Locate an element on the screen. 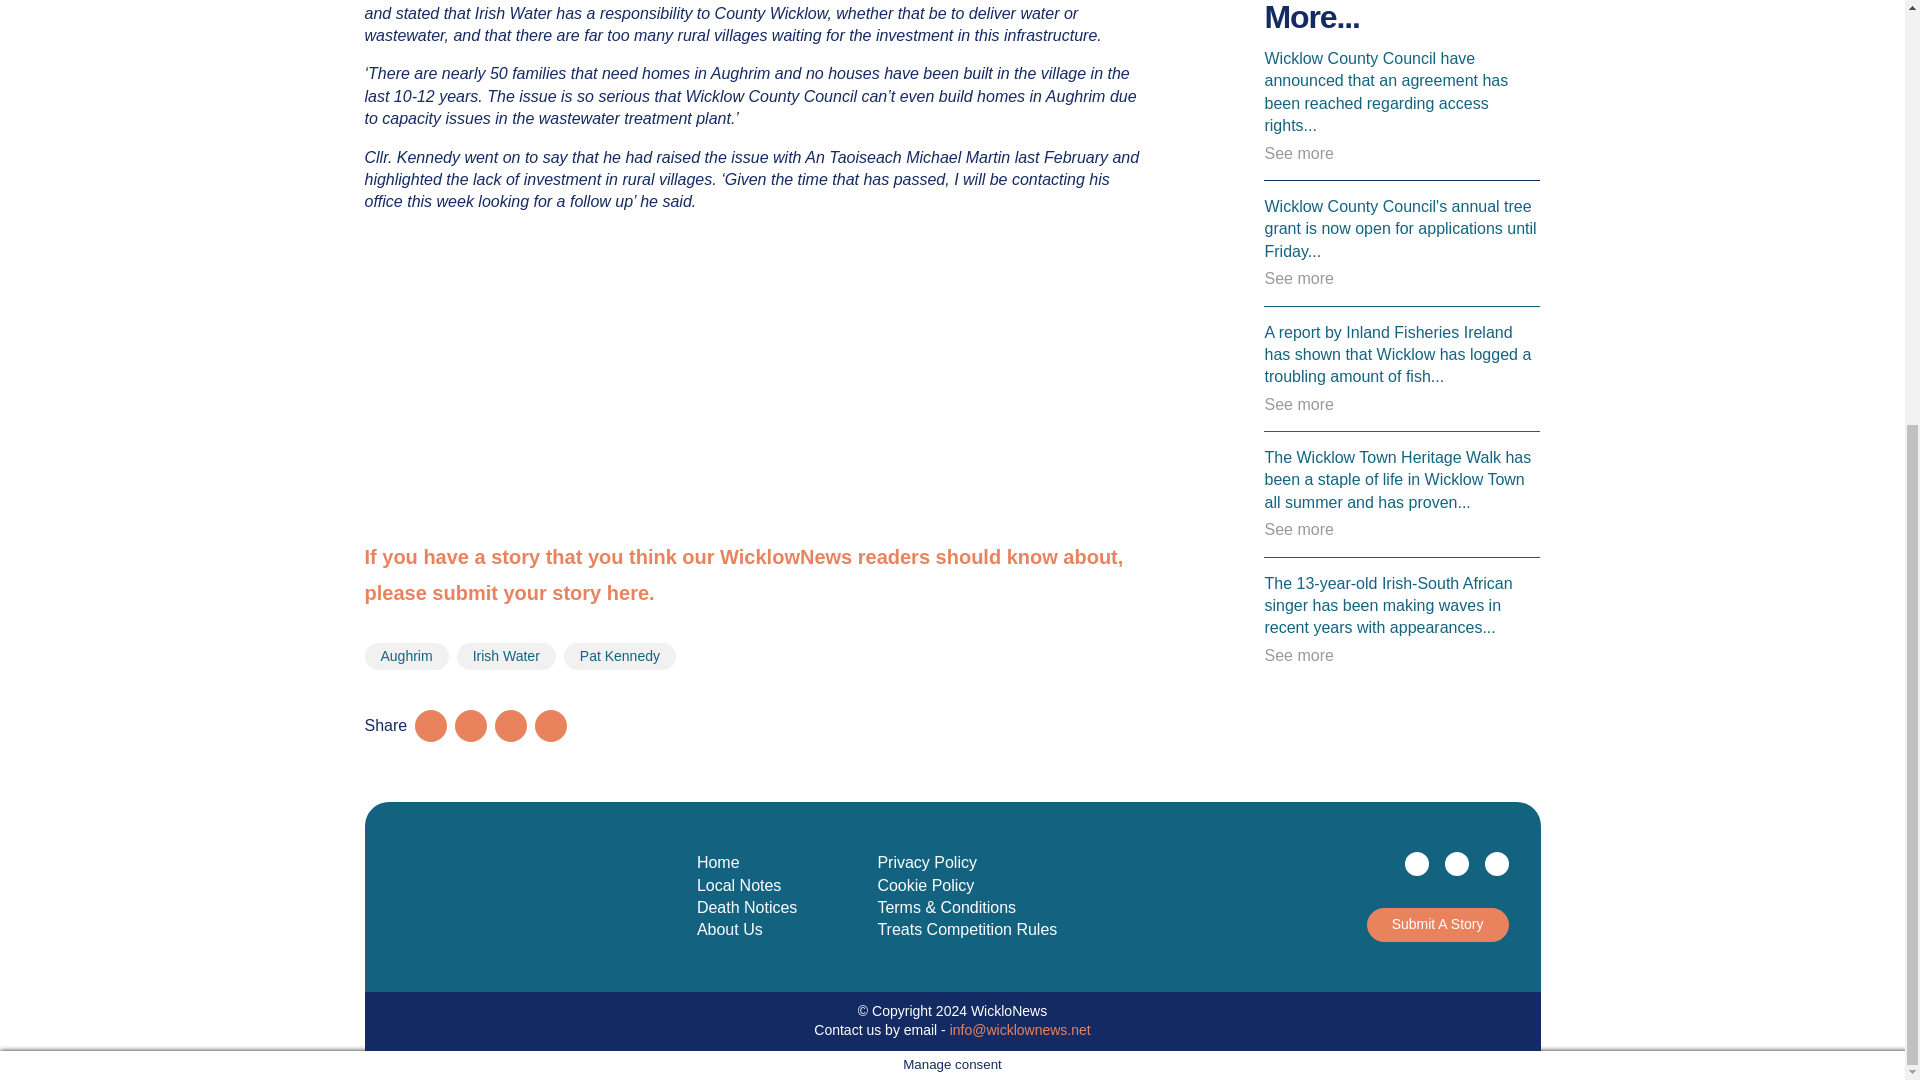 Image resolution: width=1920 pixels, height=1080 pixels. Aughrim is located at coordinates (406, 656).